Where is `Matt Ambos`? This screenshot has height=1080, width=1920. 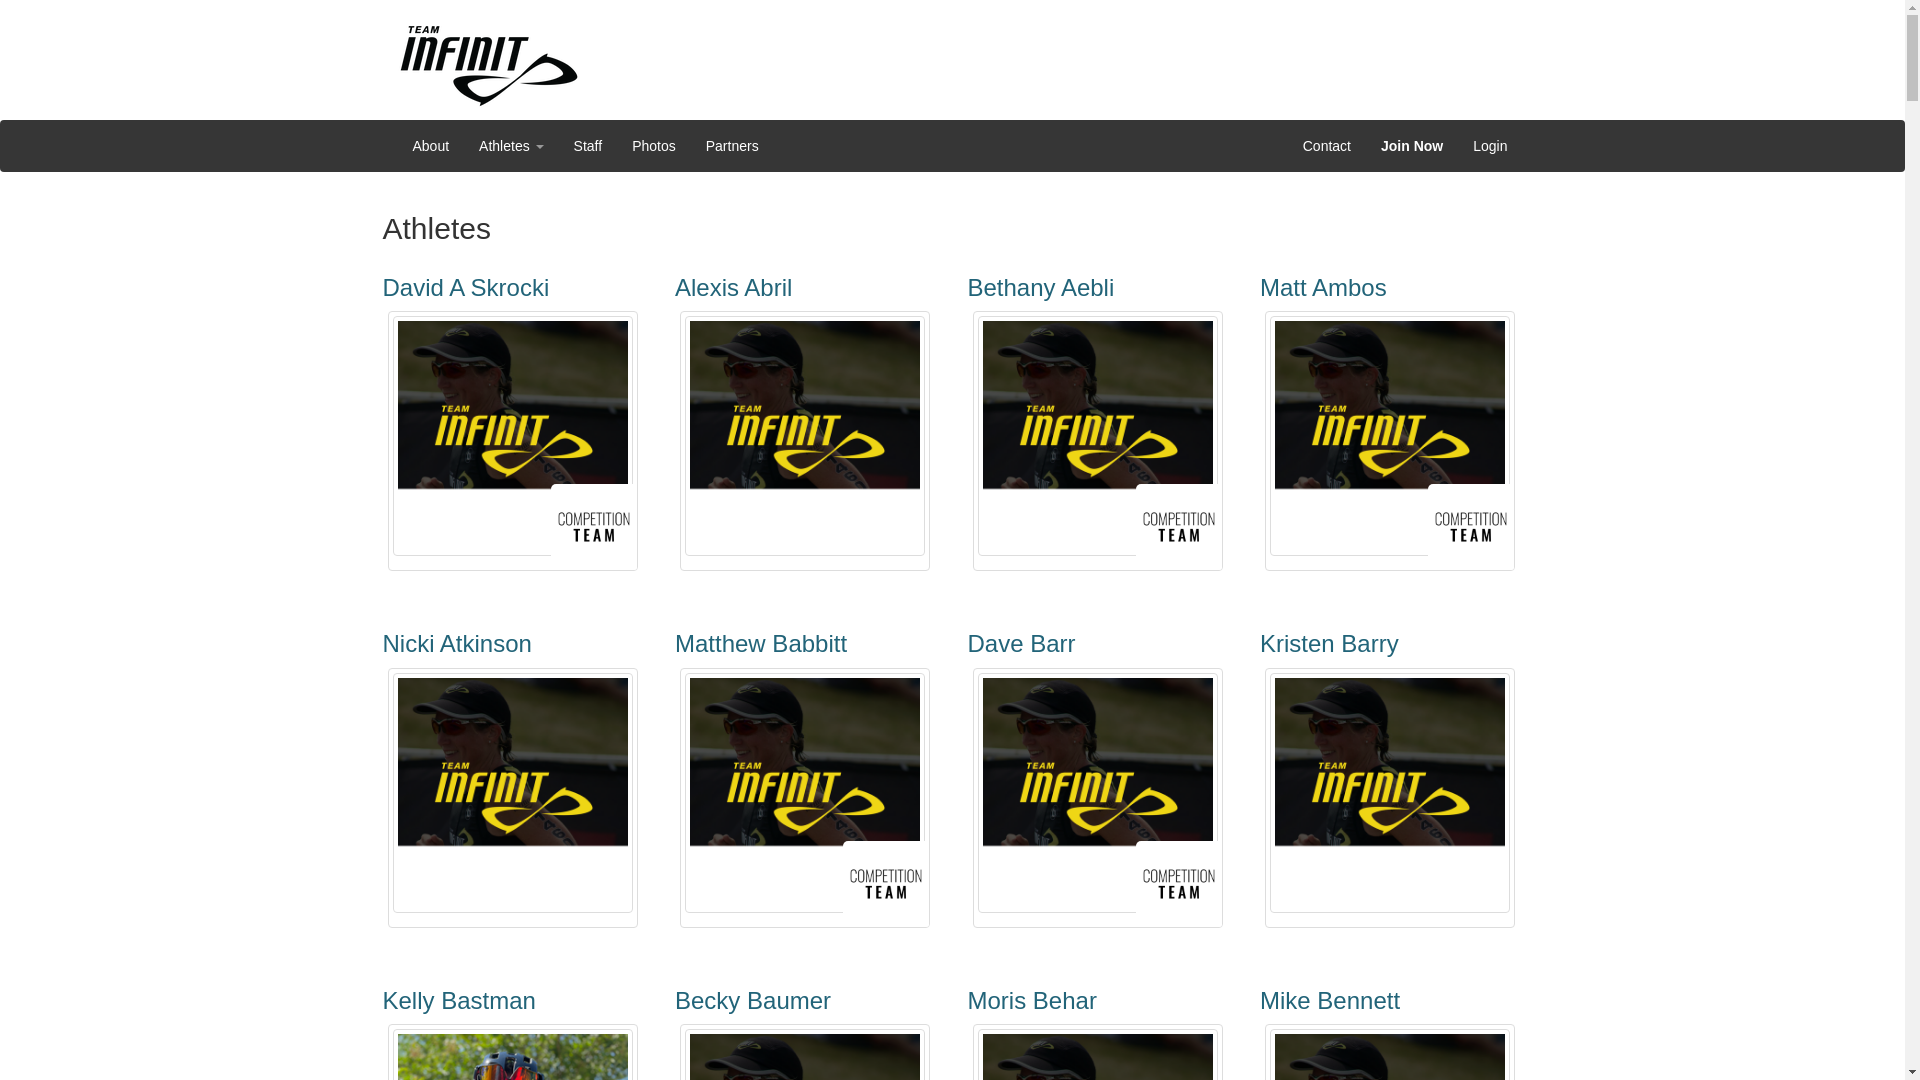 Matt Ambos is located at coordinates (1322, 288).